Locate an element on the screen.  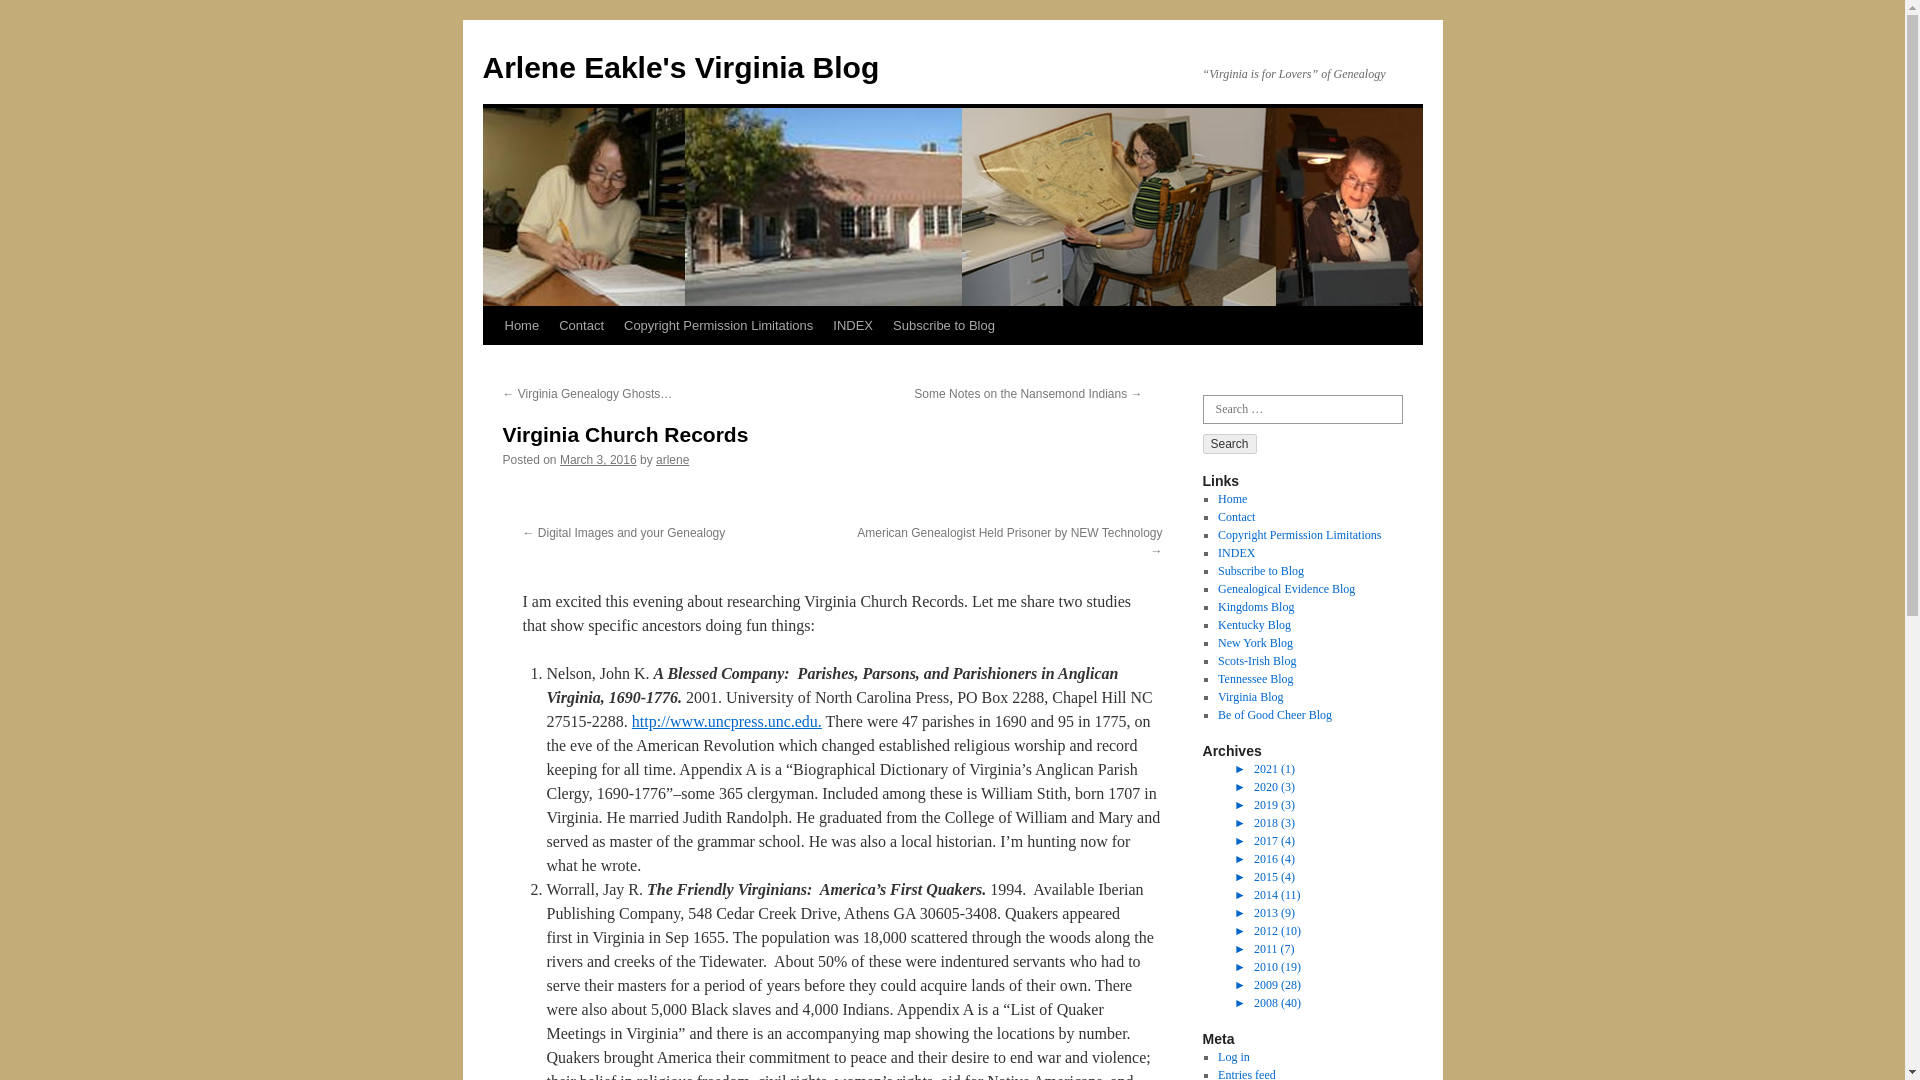
New York Blog is located at coordinates (1254, 643).